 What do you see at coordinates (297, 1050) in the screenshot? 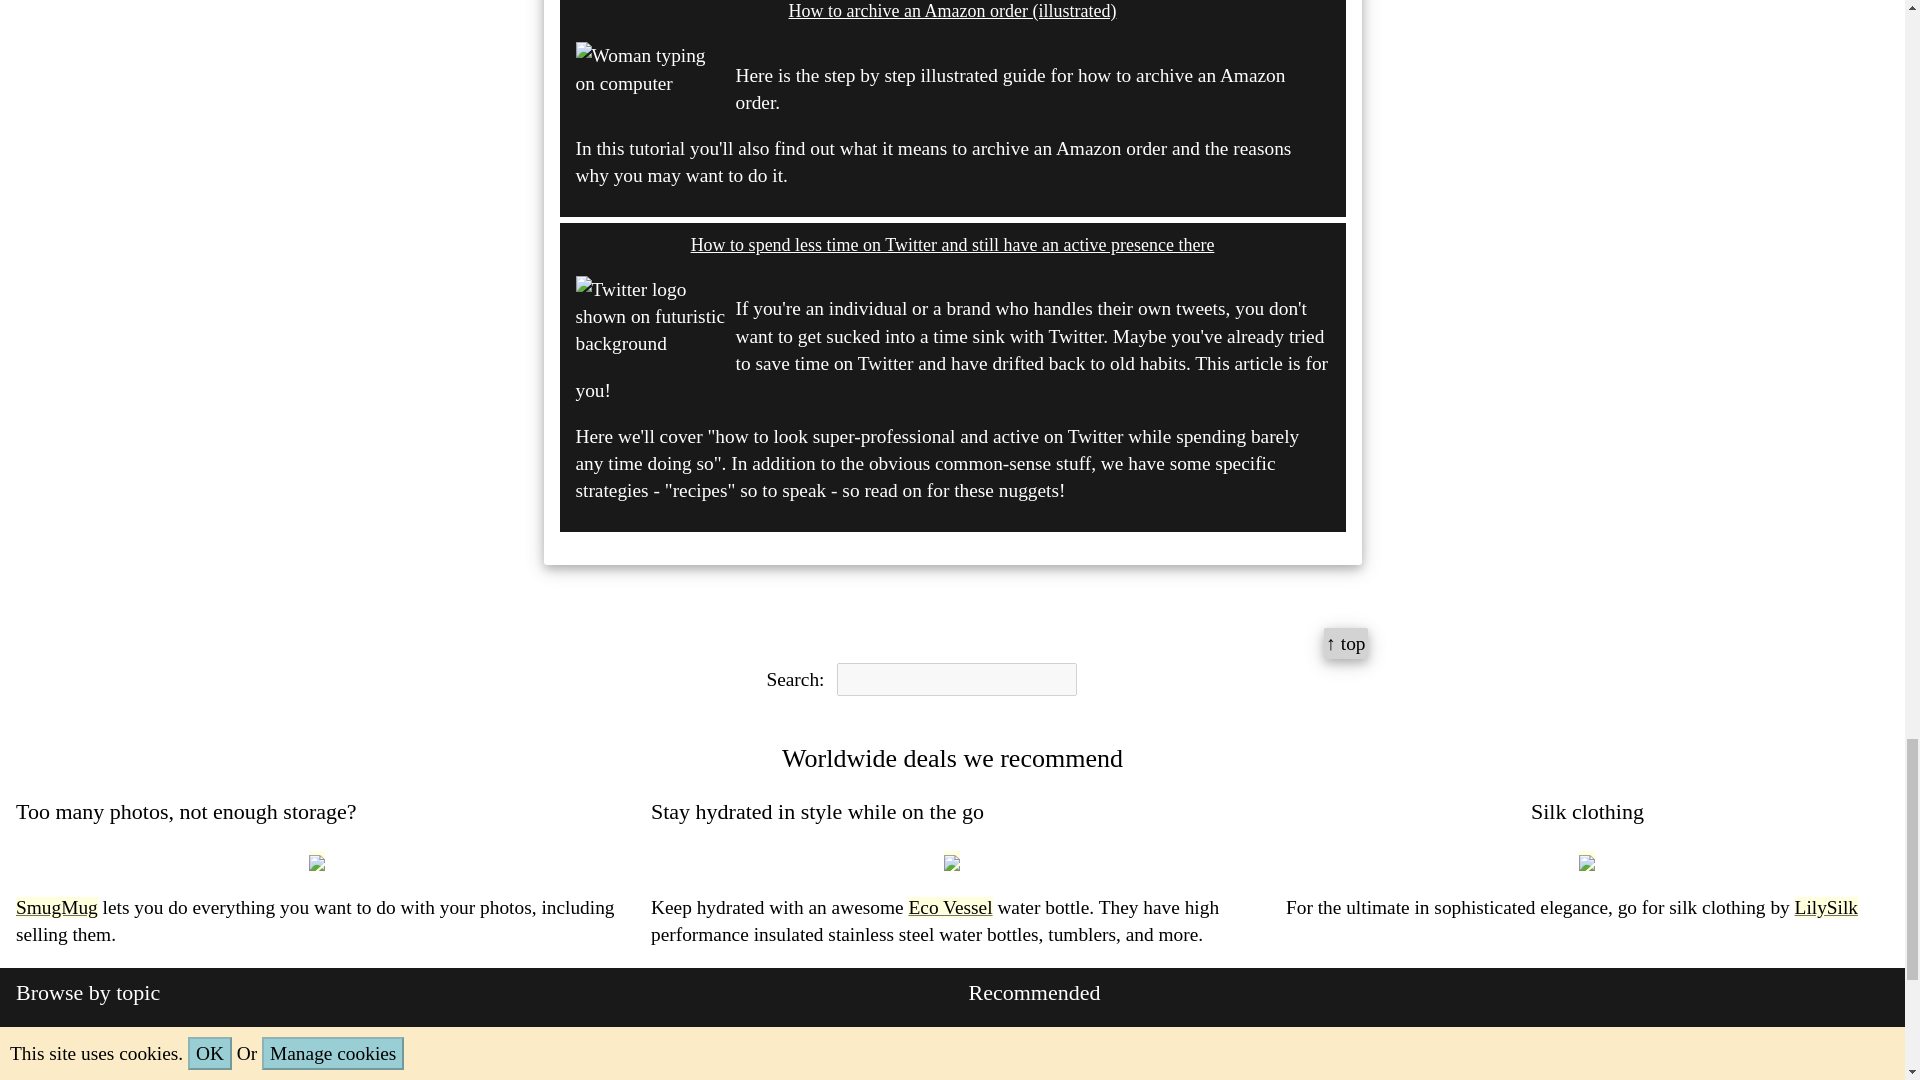
I see `parenting` at bounding box center [297, 1050].